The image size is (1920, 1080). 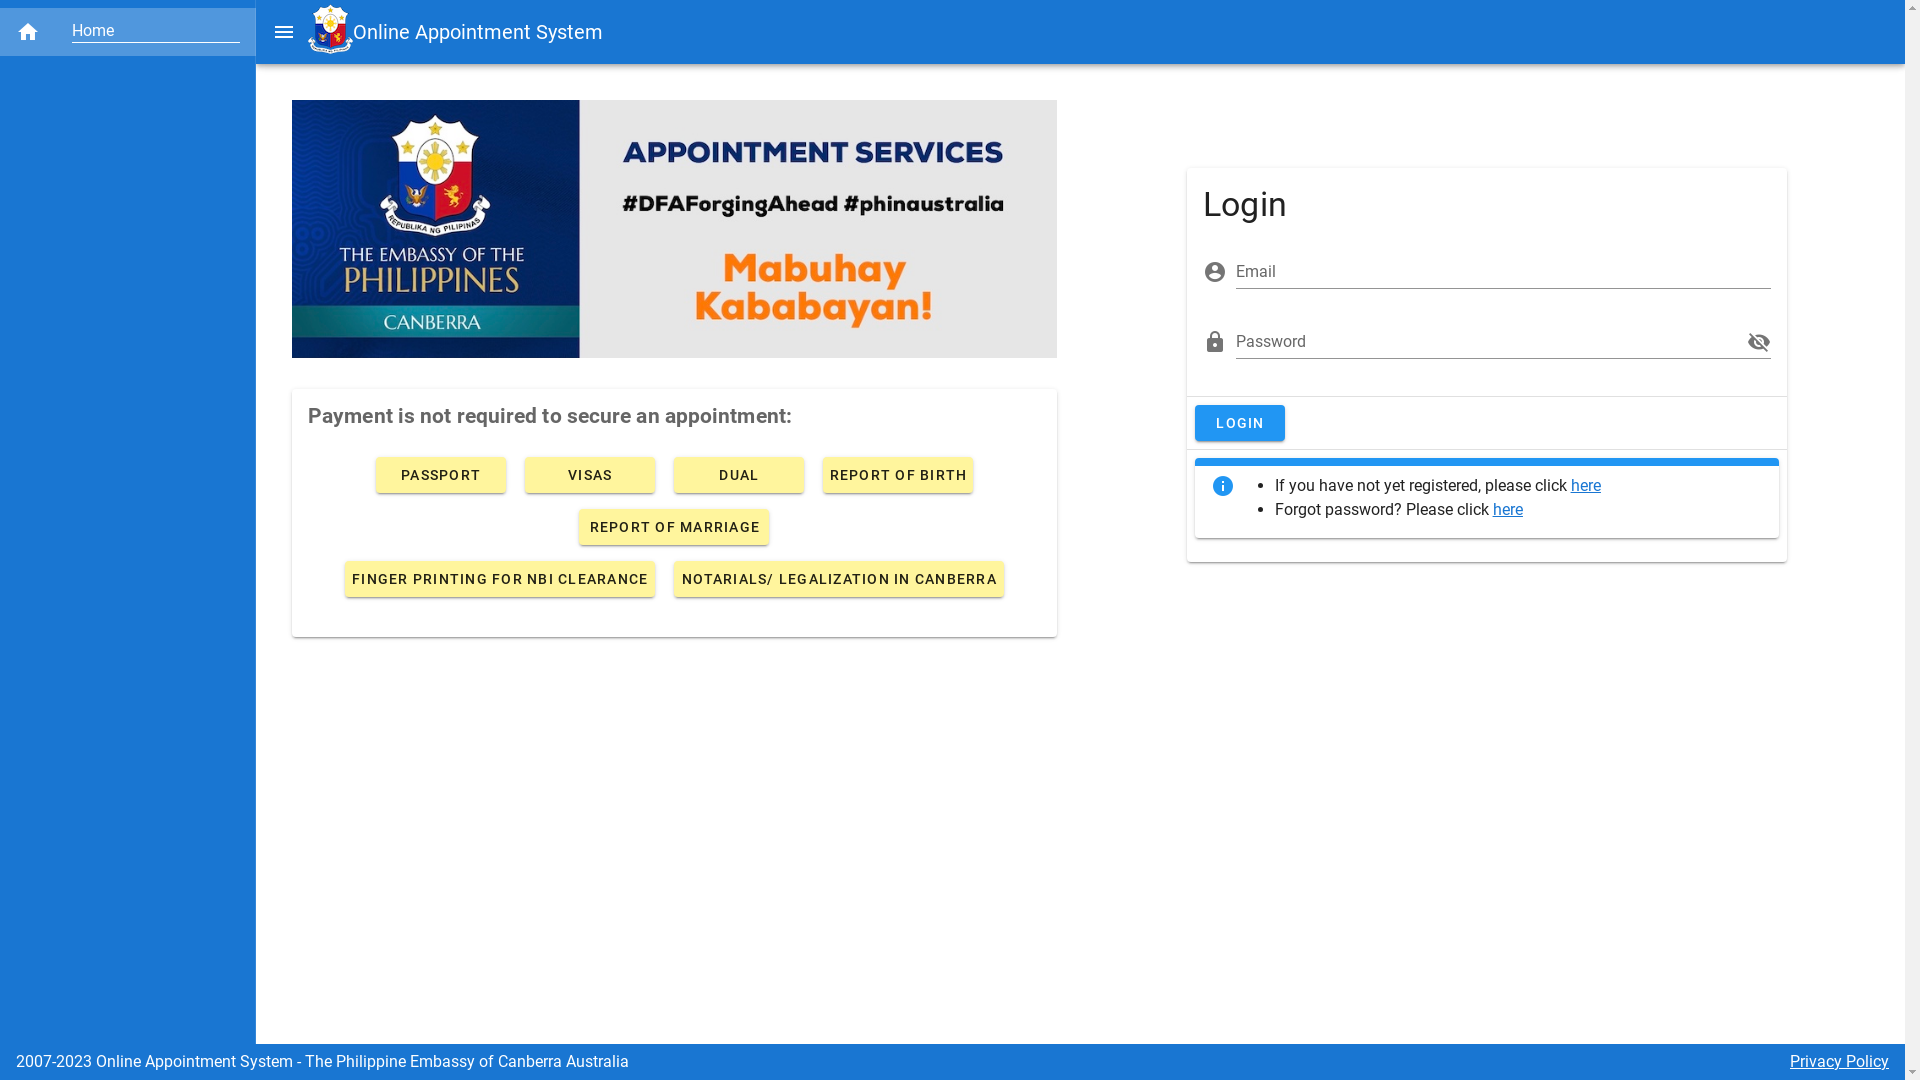 What do you see at coordinates (441, 475) in the screenshot?
I see `PASSPORT` at bounding box center [441, 475].